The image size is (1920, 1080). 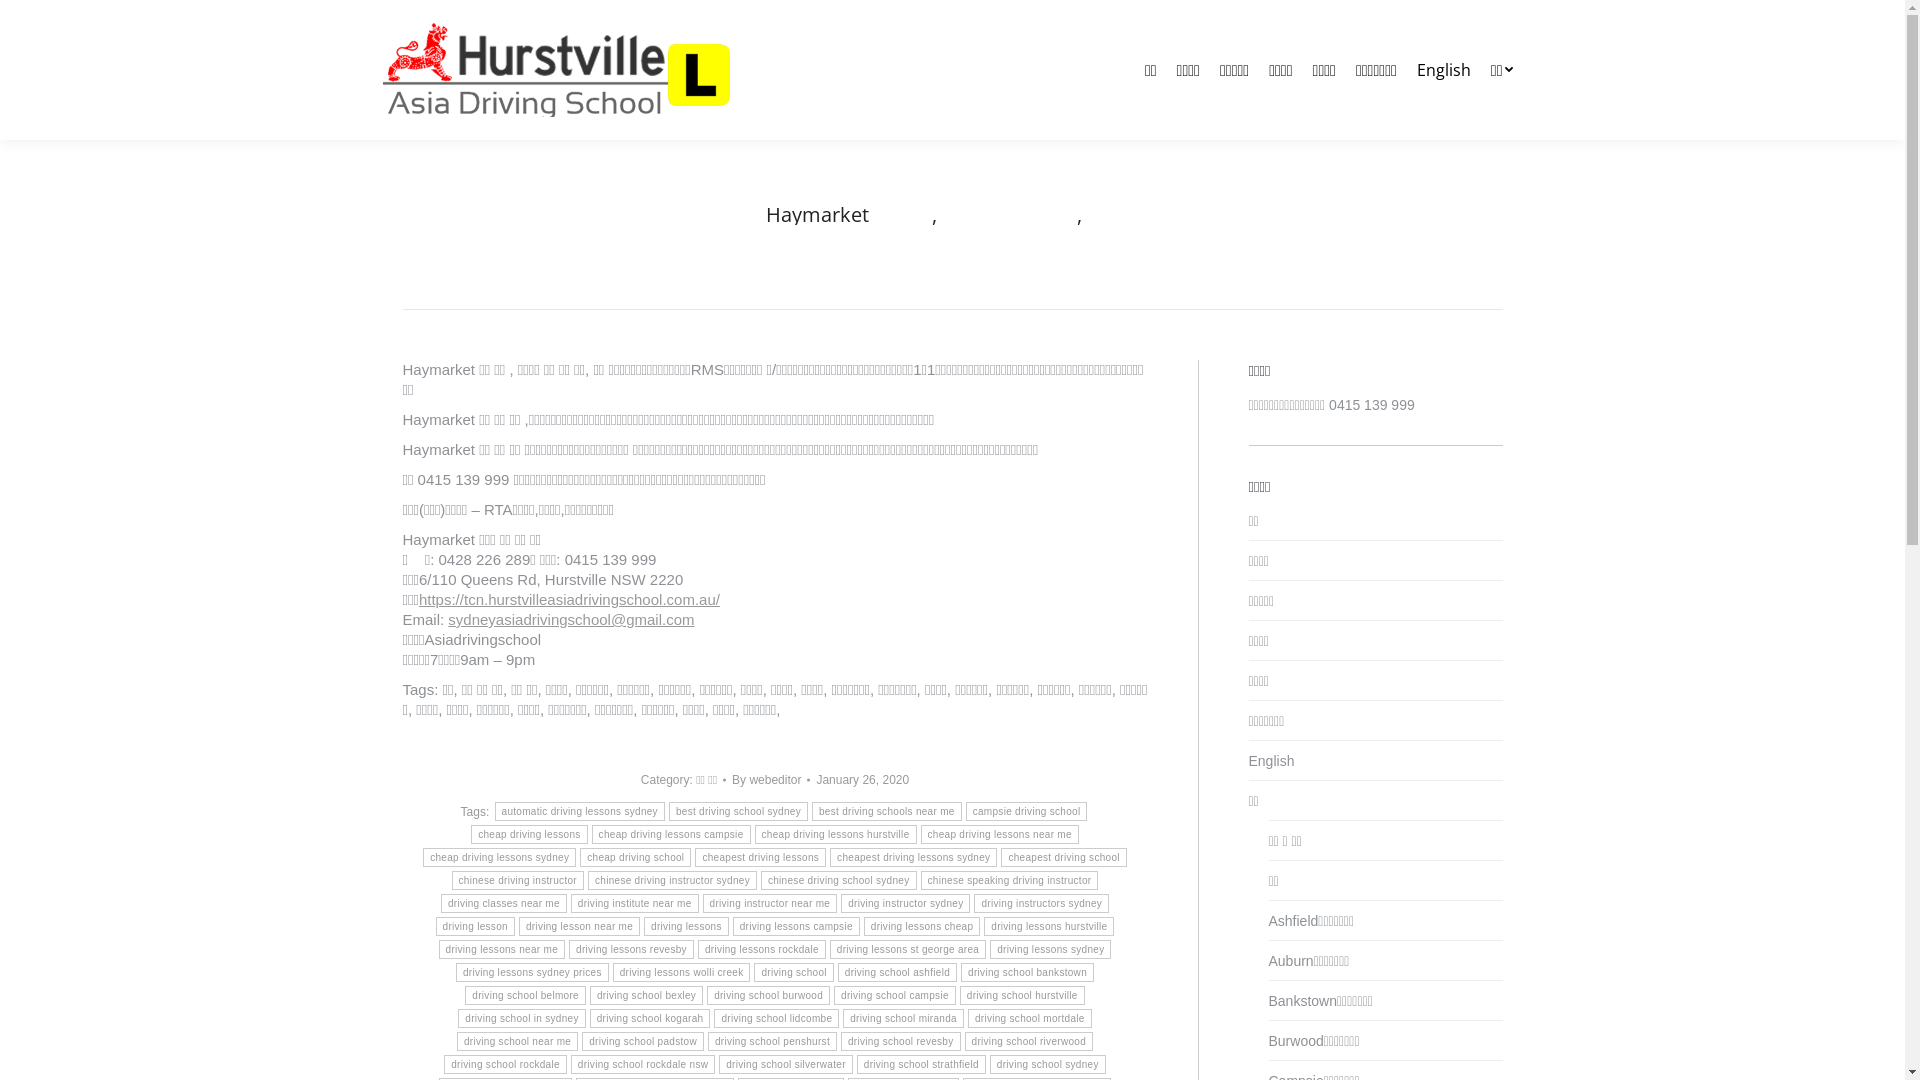 I want to click on sydneyasiadrivingschool@gmail.com, so click(x=571, y=620).